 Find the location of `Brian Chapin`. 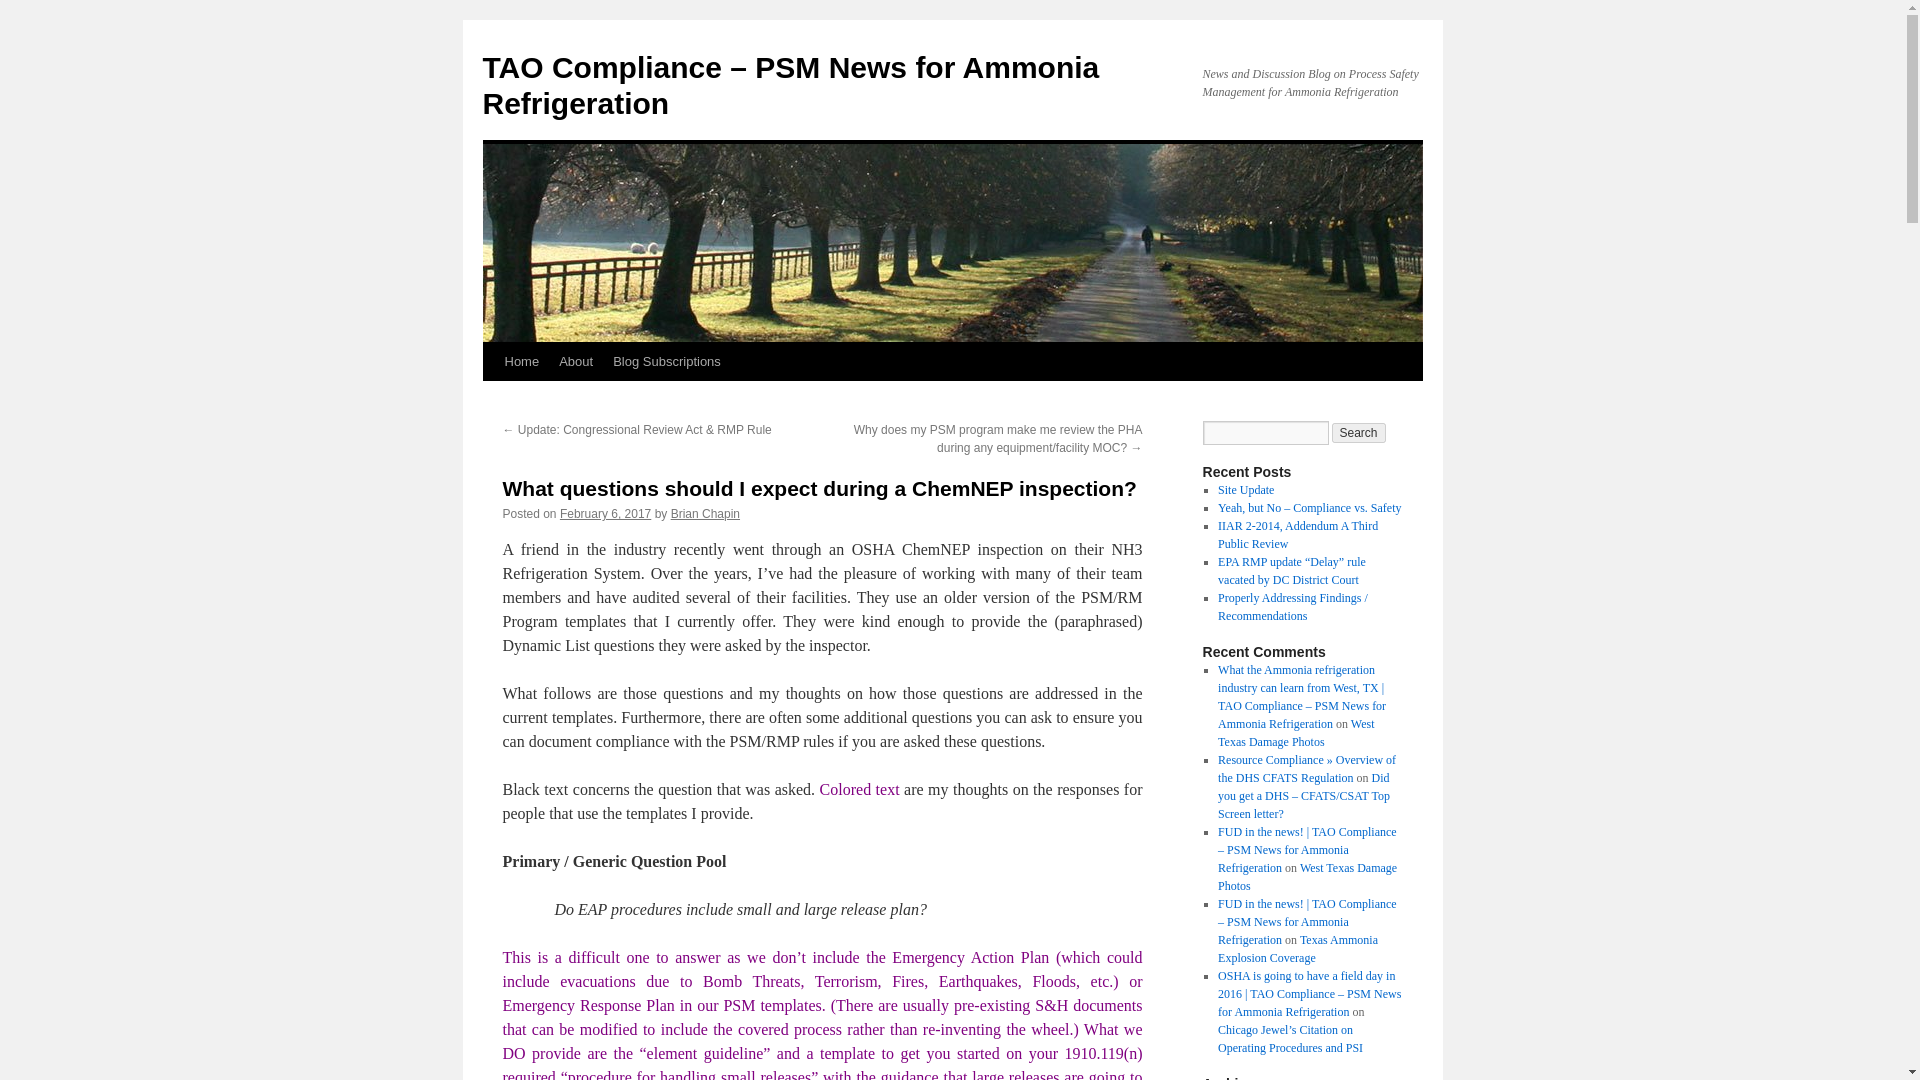

Brian Chapin is located at coordinates (704, 513).